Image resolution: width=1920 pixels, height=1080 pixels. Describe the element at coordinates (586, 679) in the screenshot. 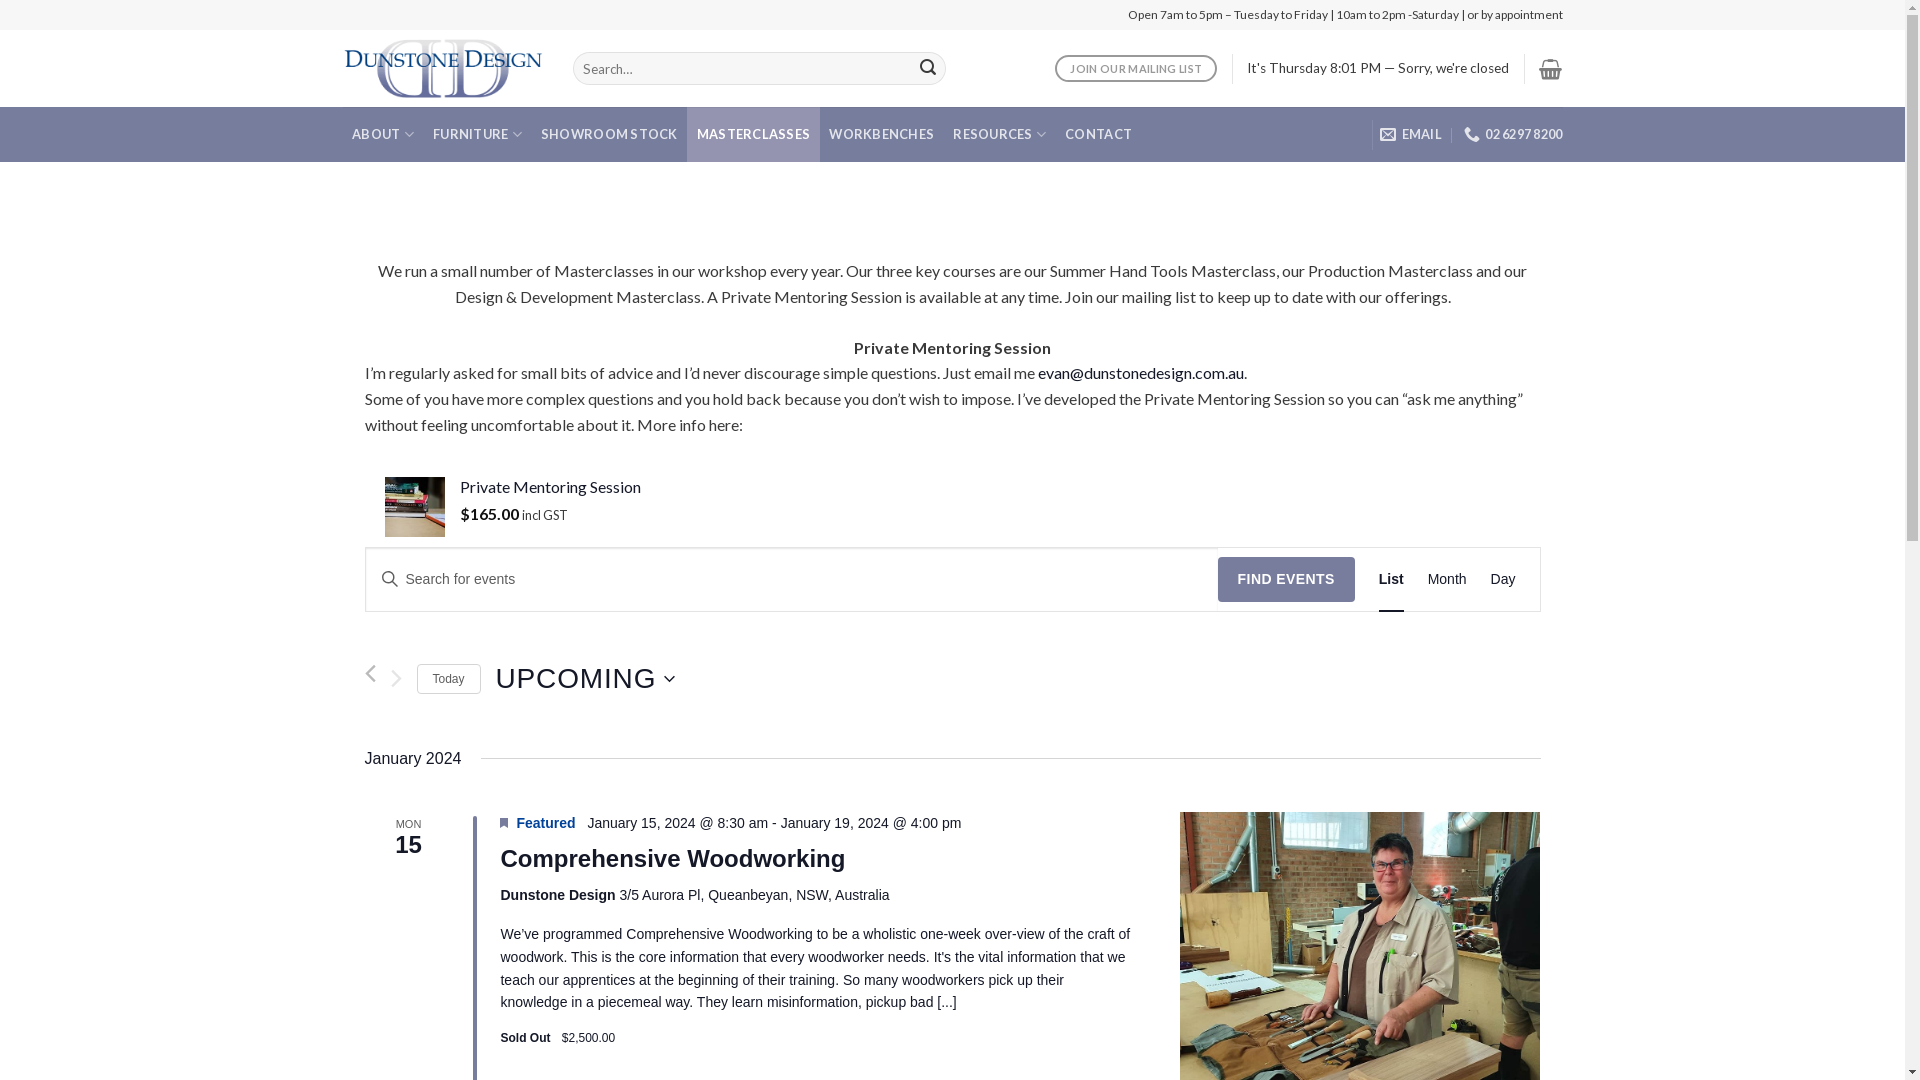

I see `UPCOMING` at that location.